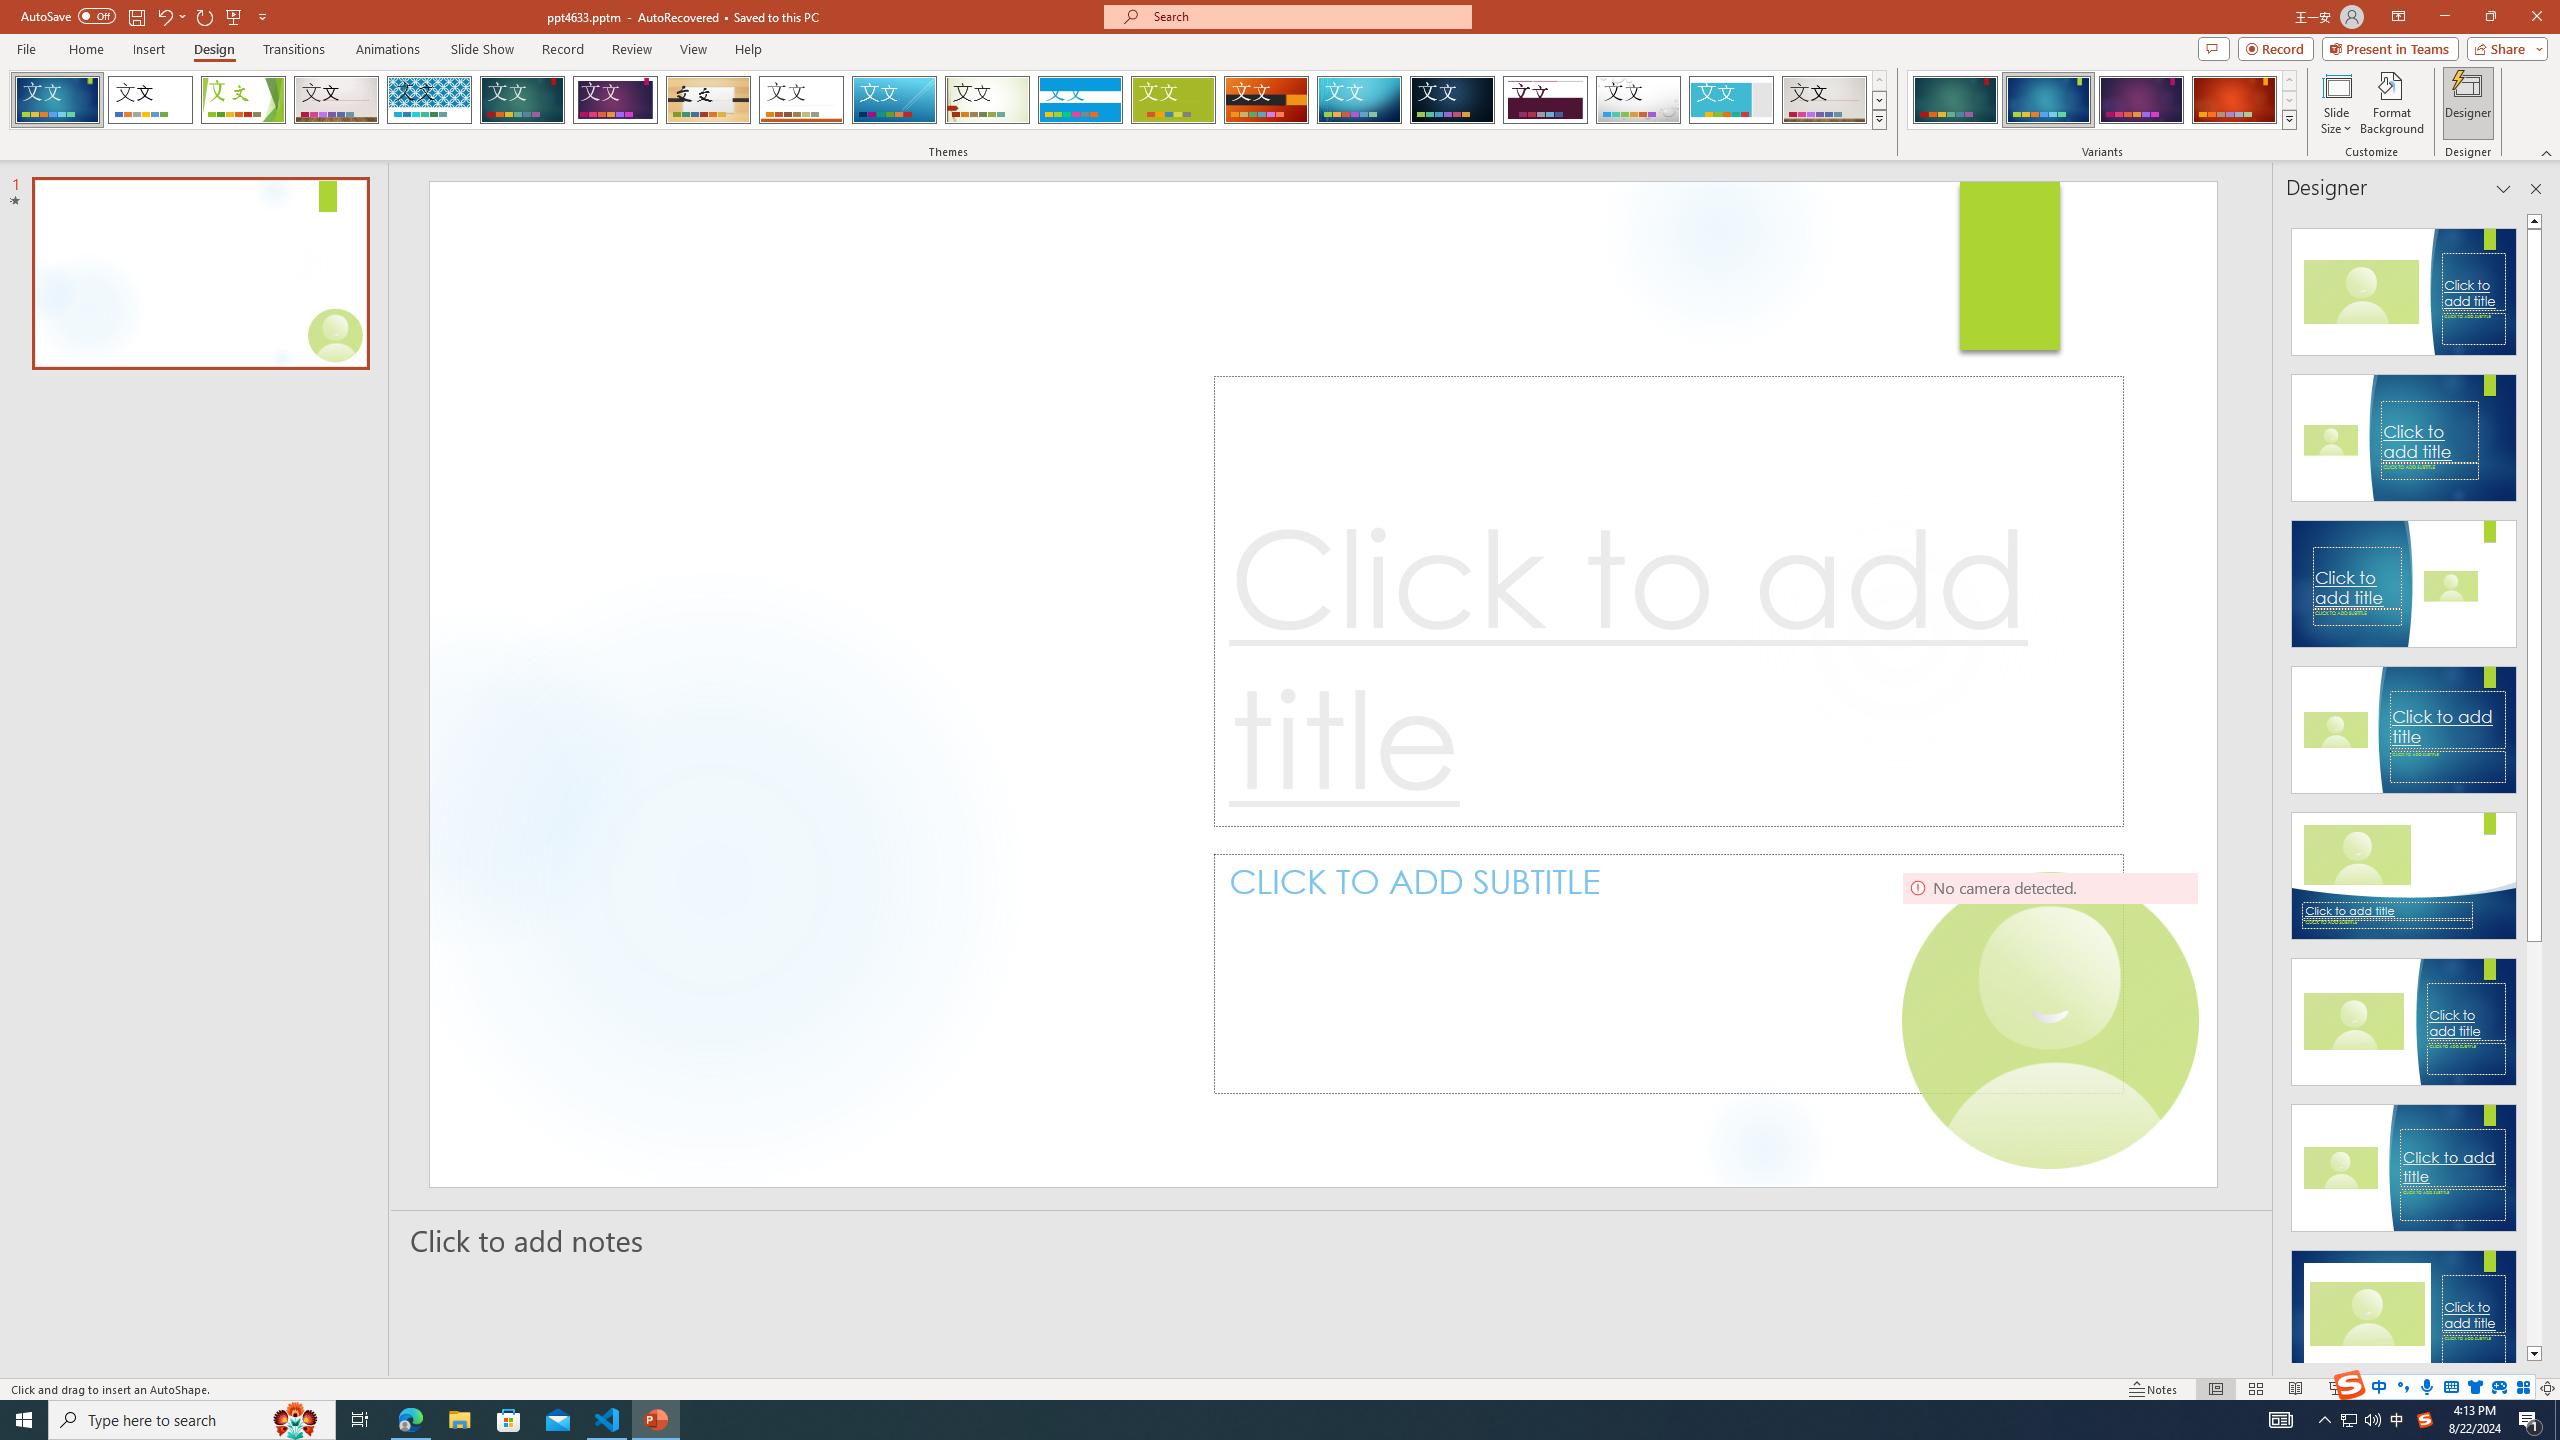 The width and height of the screenshot is (2560, 1440). Describe the element at coordinates (430, 100) in the screenshot. I see `Integral` at that location.